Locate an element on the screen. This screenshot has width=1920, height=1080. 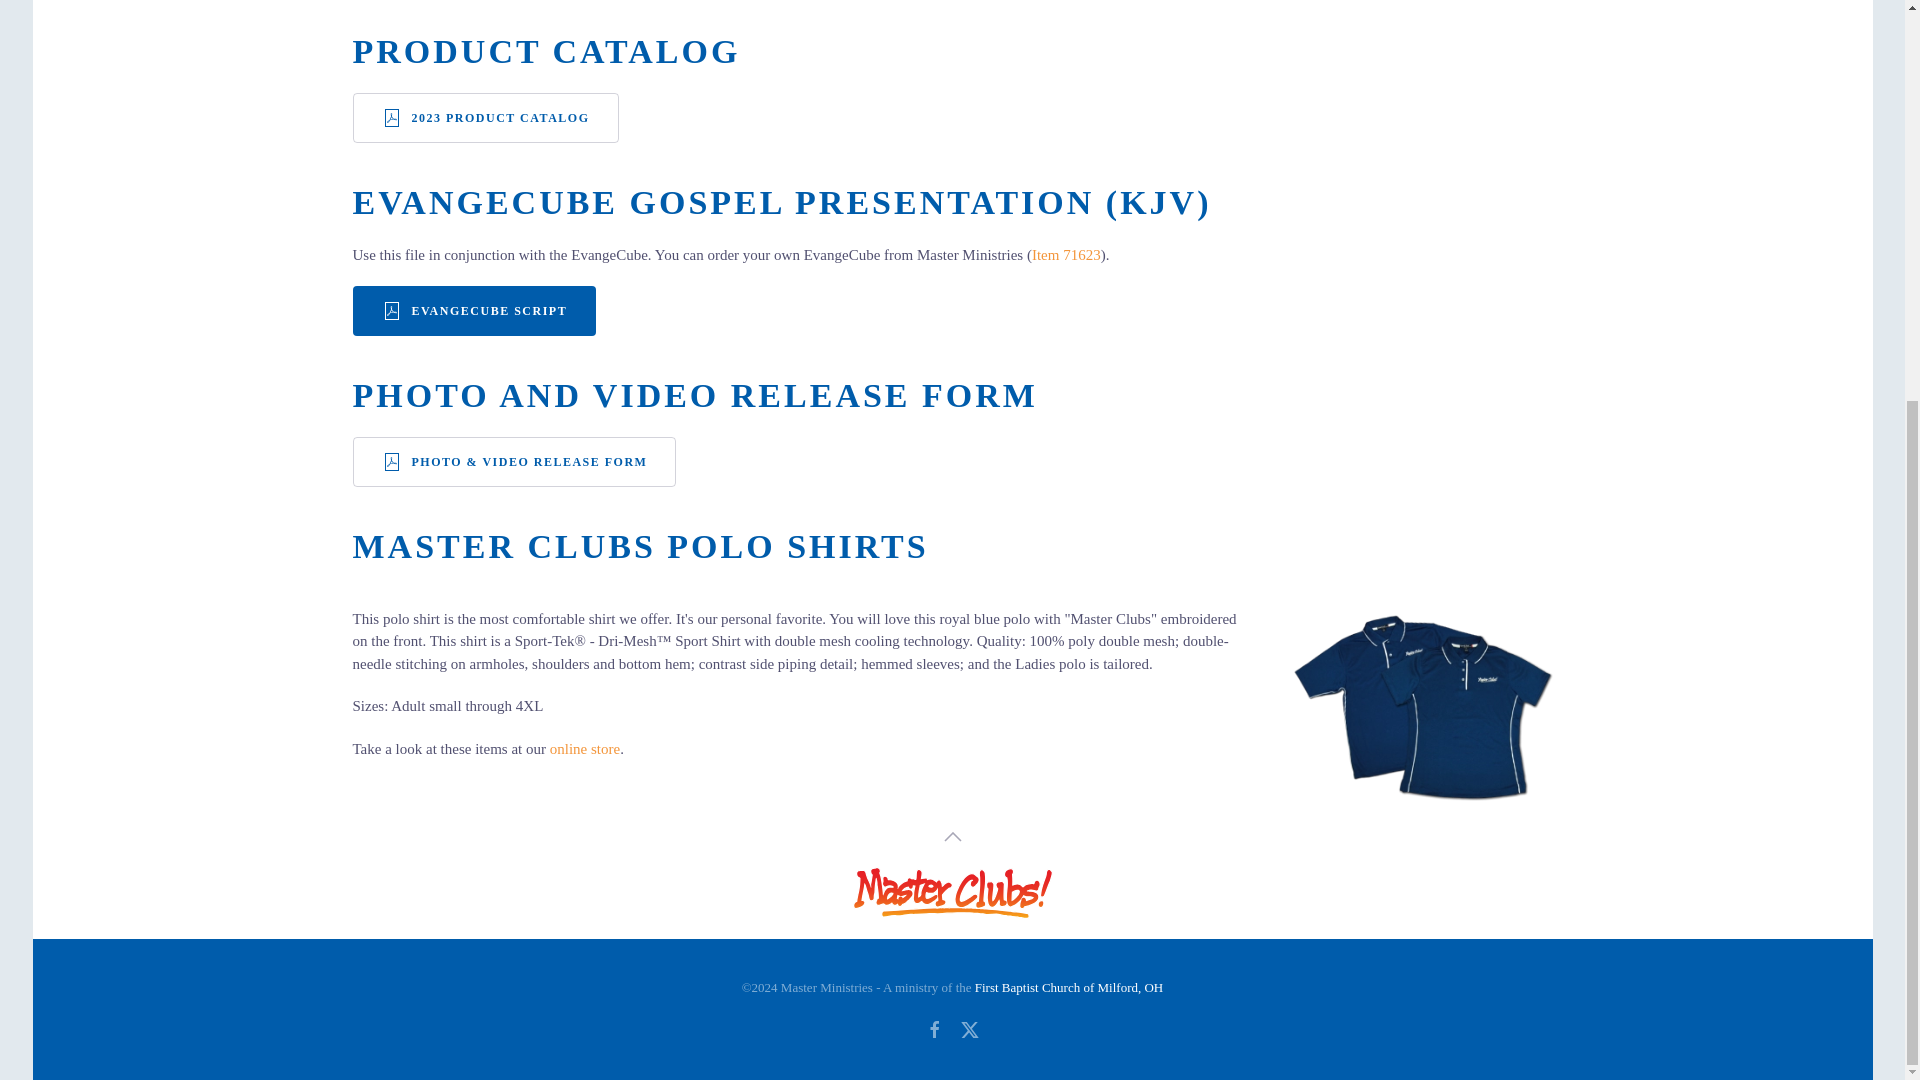
2023 PRODUCT CATALOG is located at coordinates (484, 117).